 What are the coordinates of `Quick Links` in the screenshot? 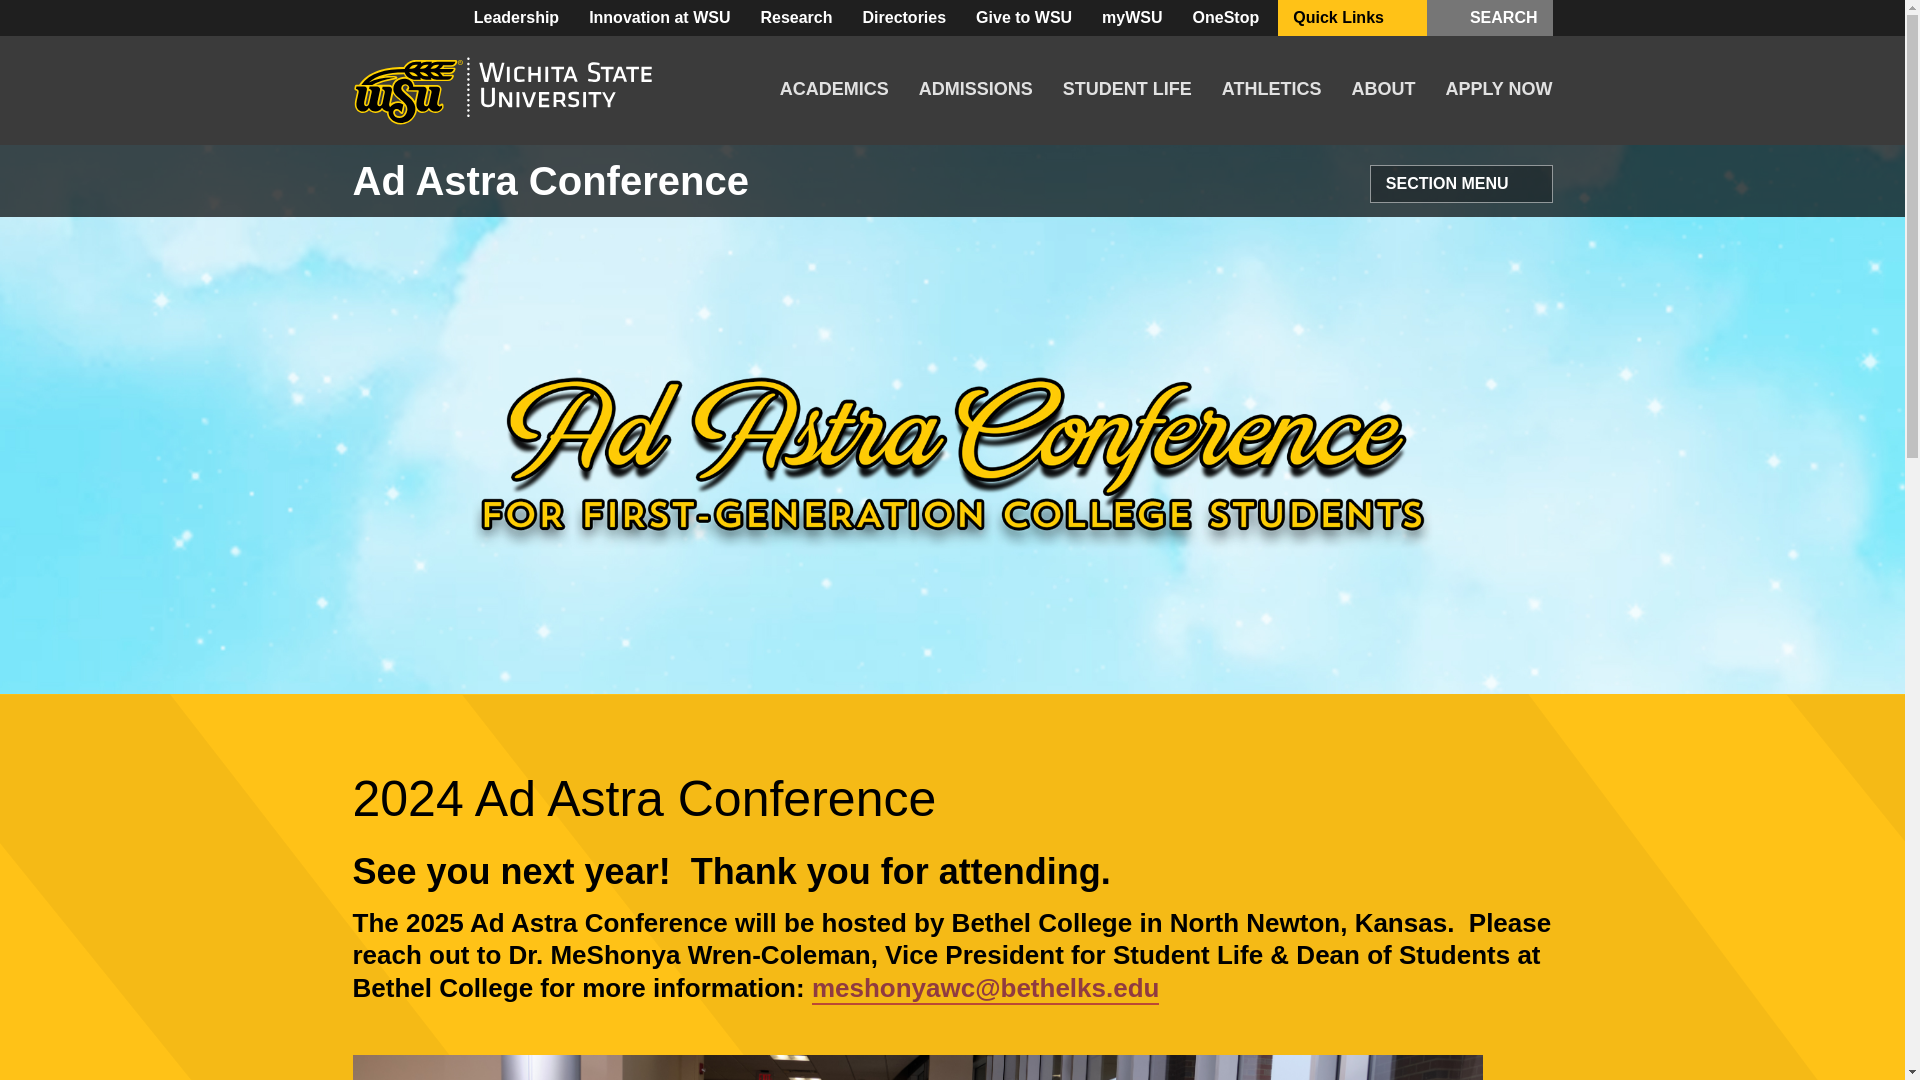 It's located at (1352, 18).